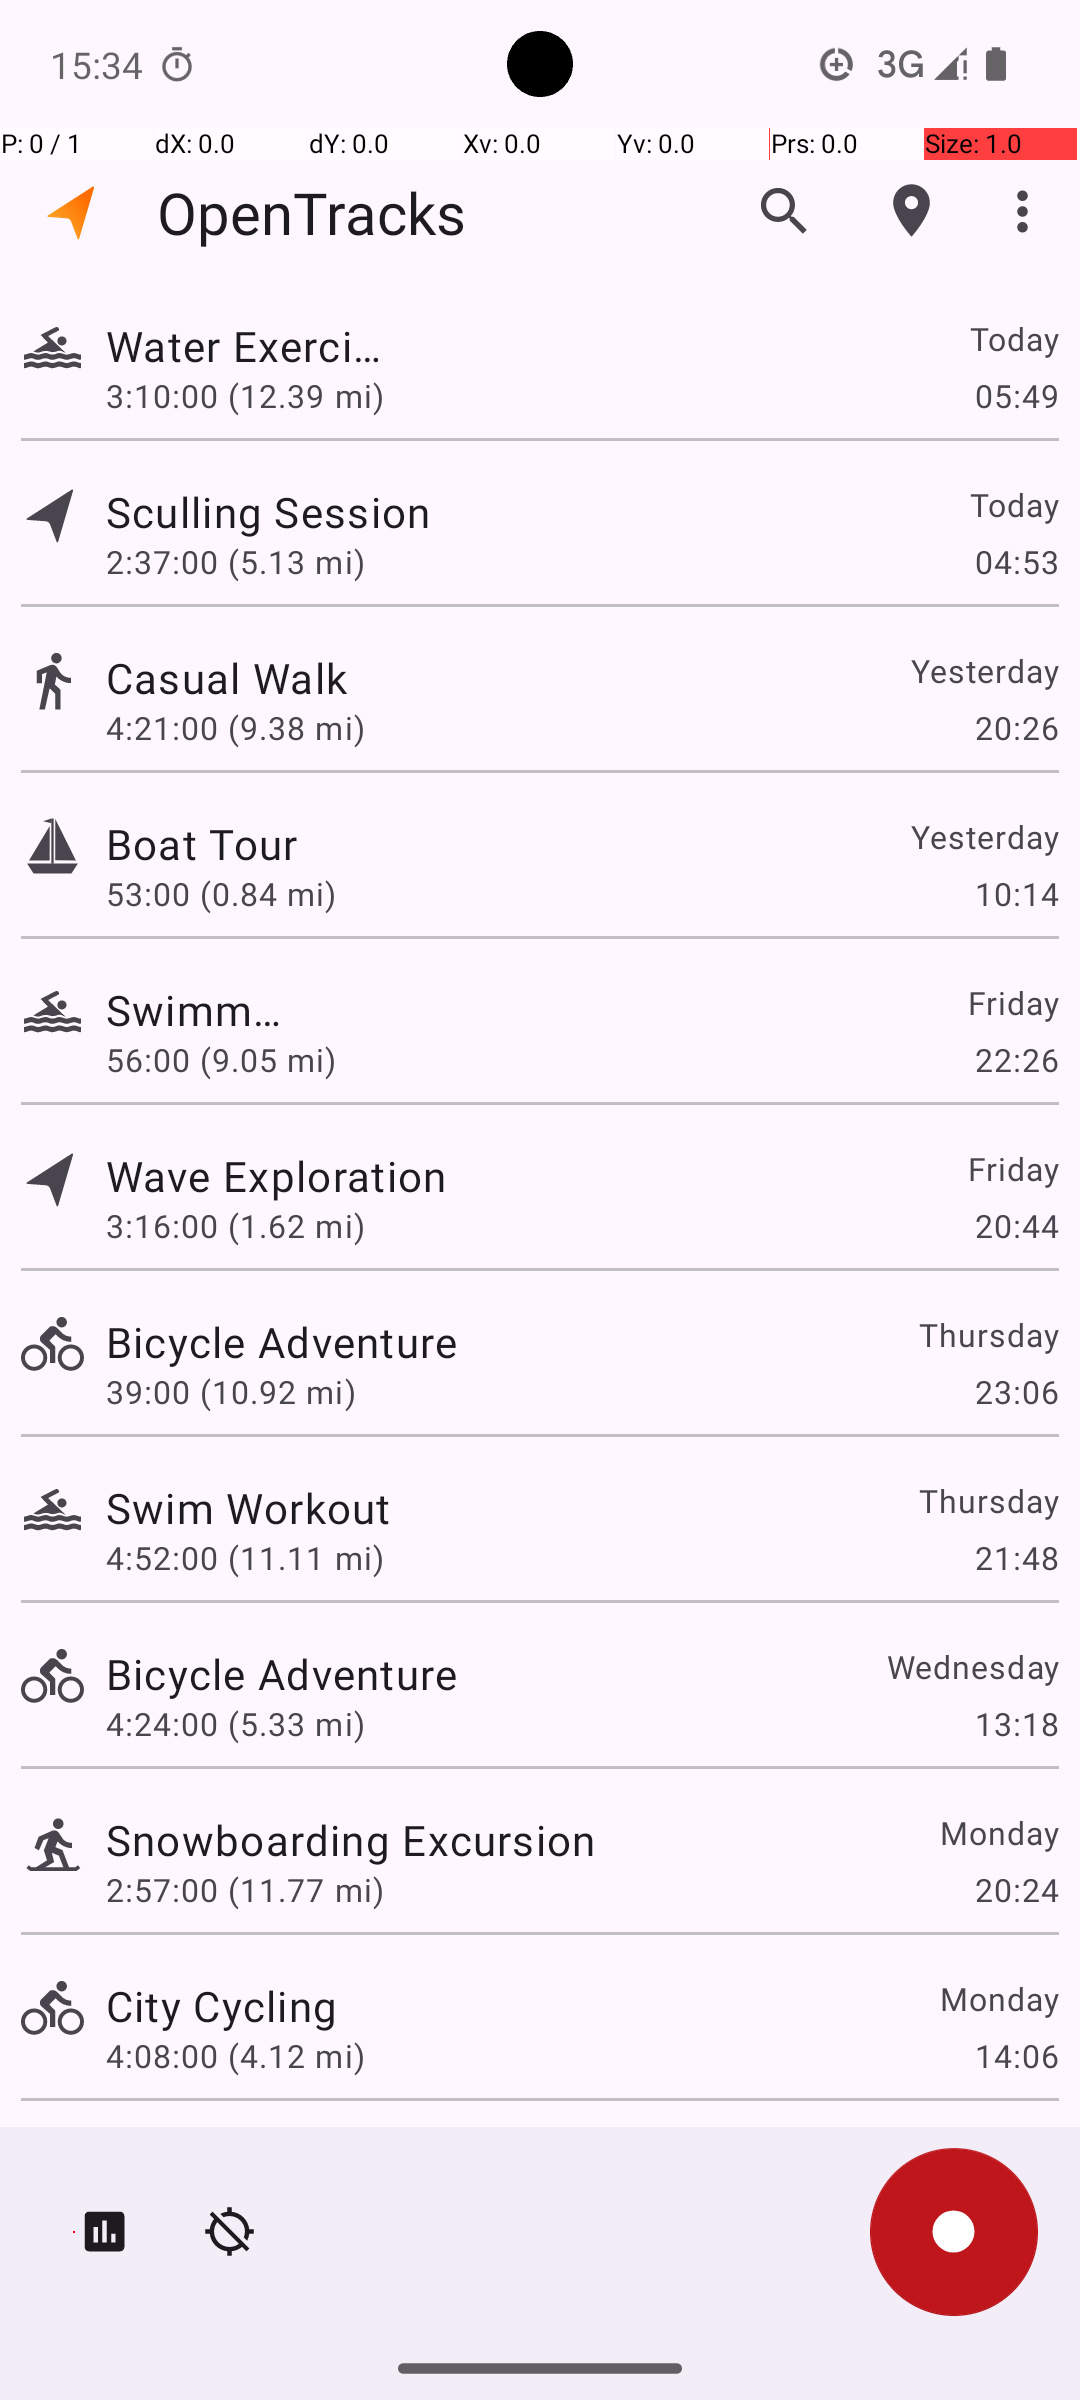  What do you see at coordinates (194, 2156) in the screenshot?
I see `Slow day` at bounding box center [194, 2156].